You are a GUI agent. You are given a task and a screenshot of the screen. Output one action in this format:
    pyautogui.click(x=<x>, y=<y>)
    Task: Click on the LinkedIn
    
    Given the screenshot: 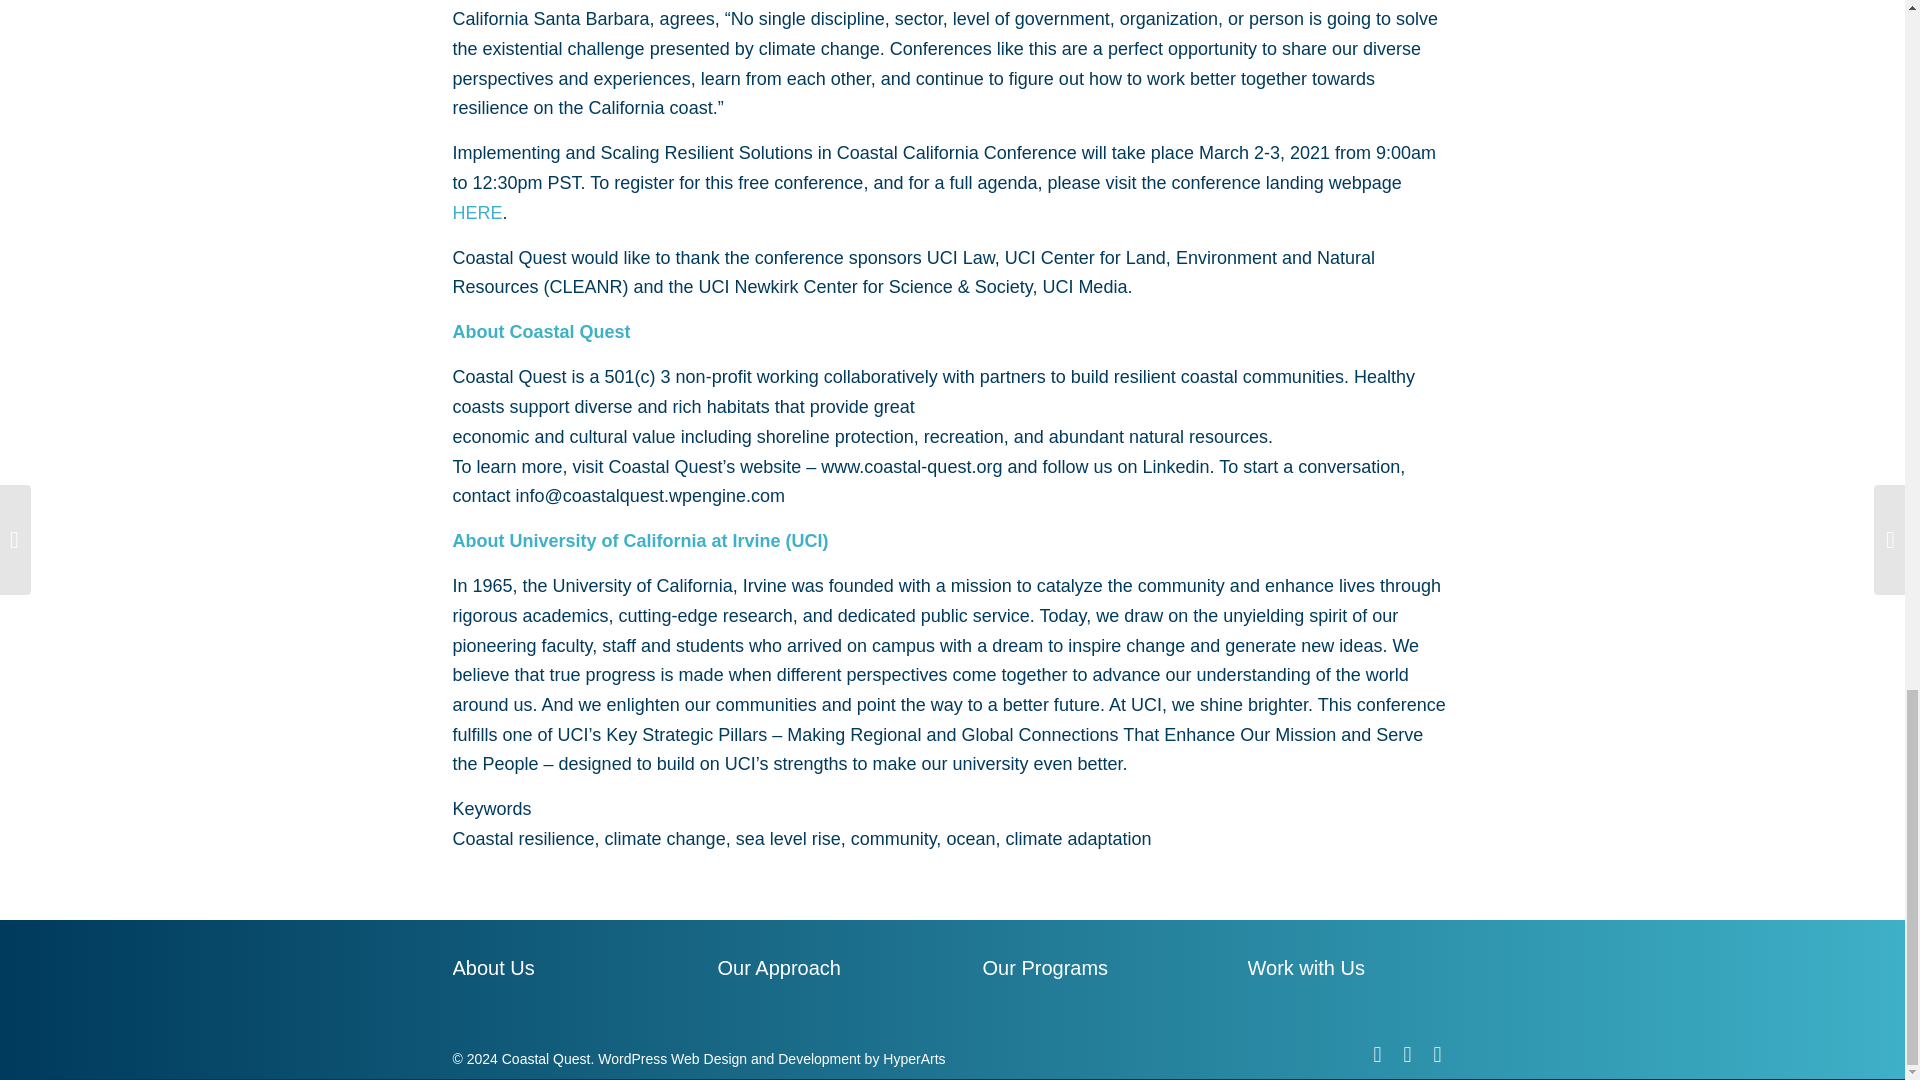 What is the action you would take?
    pyautogui.click(x=1436, y=1055)
    